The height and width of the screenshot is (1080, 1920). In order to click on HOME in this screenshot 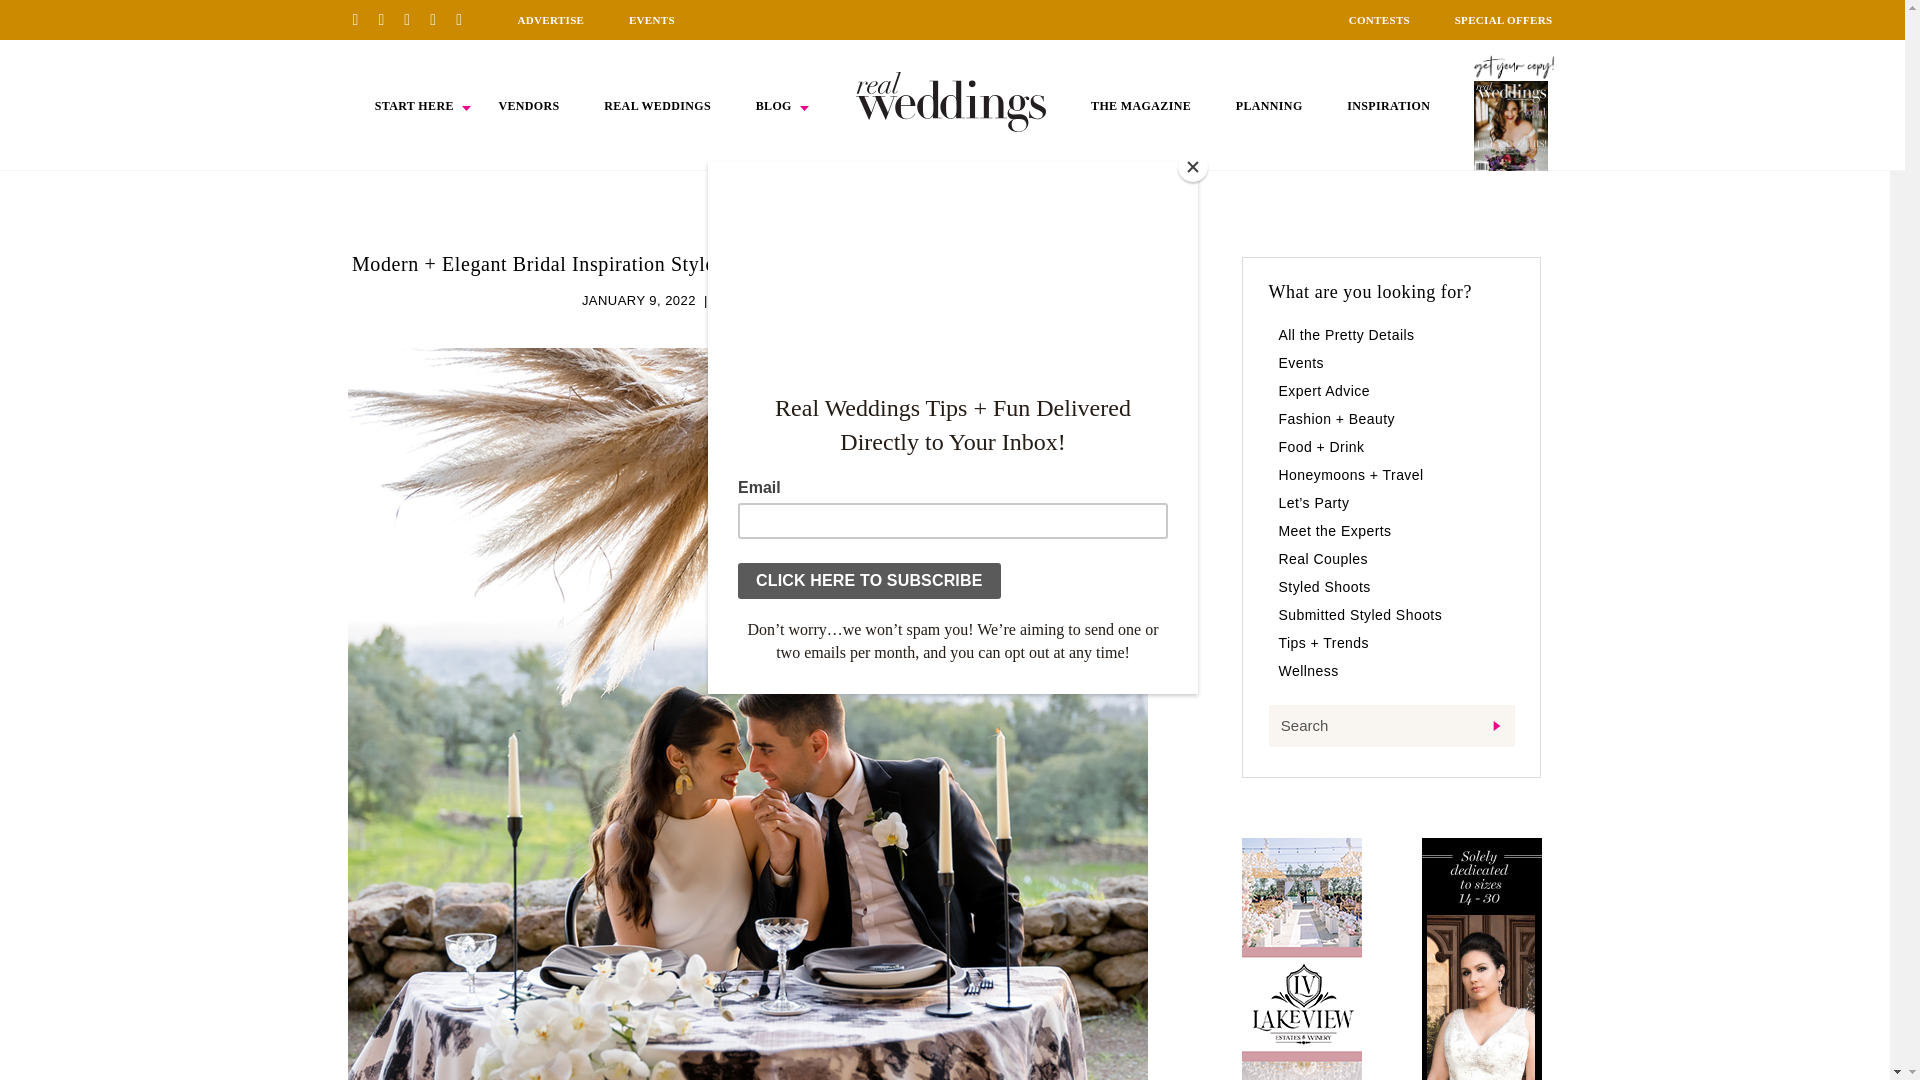, I will do `click(951, 101)`.